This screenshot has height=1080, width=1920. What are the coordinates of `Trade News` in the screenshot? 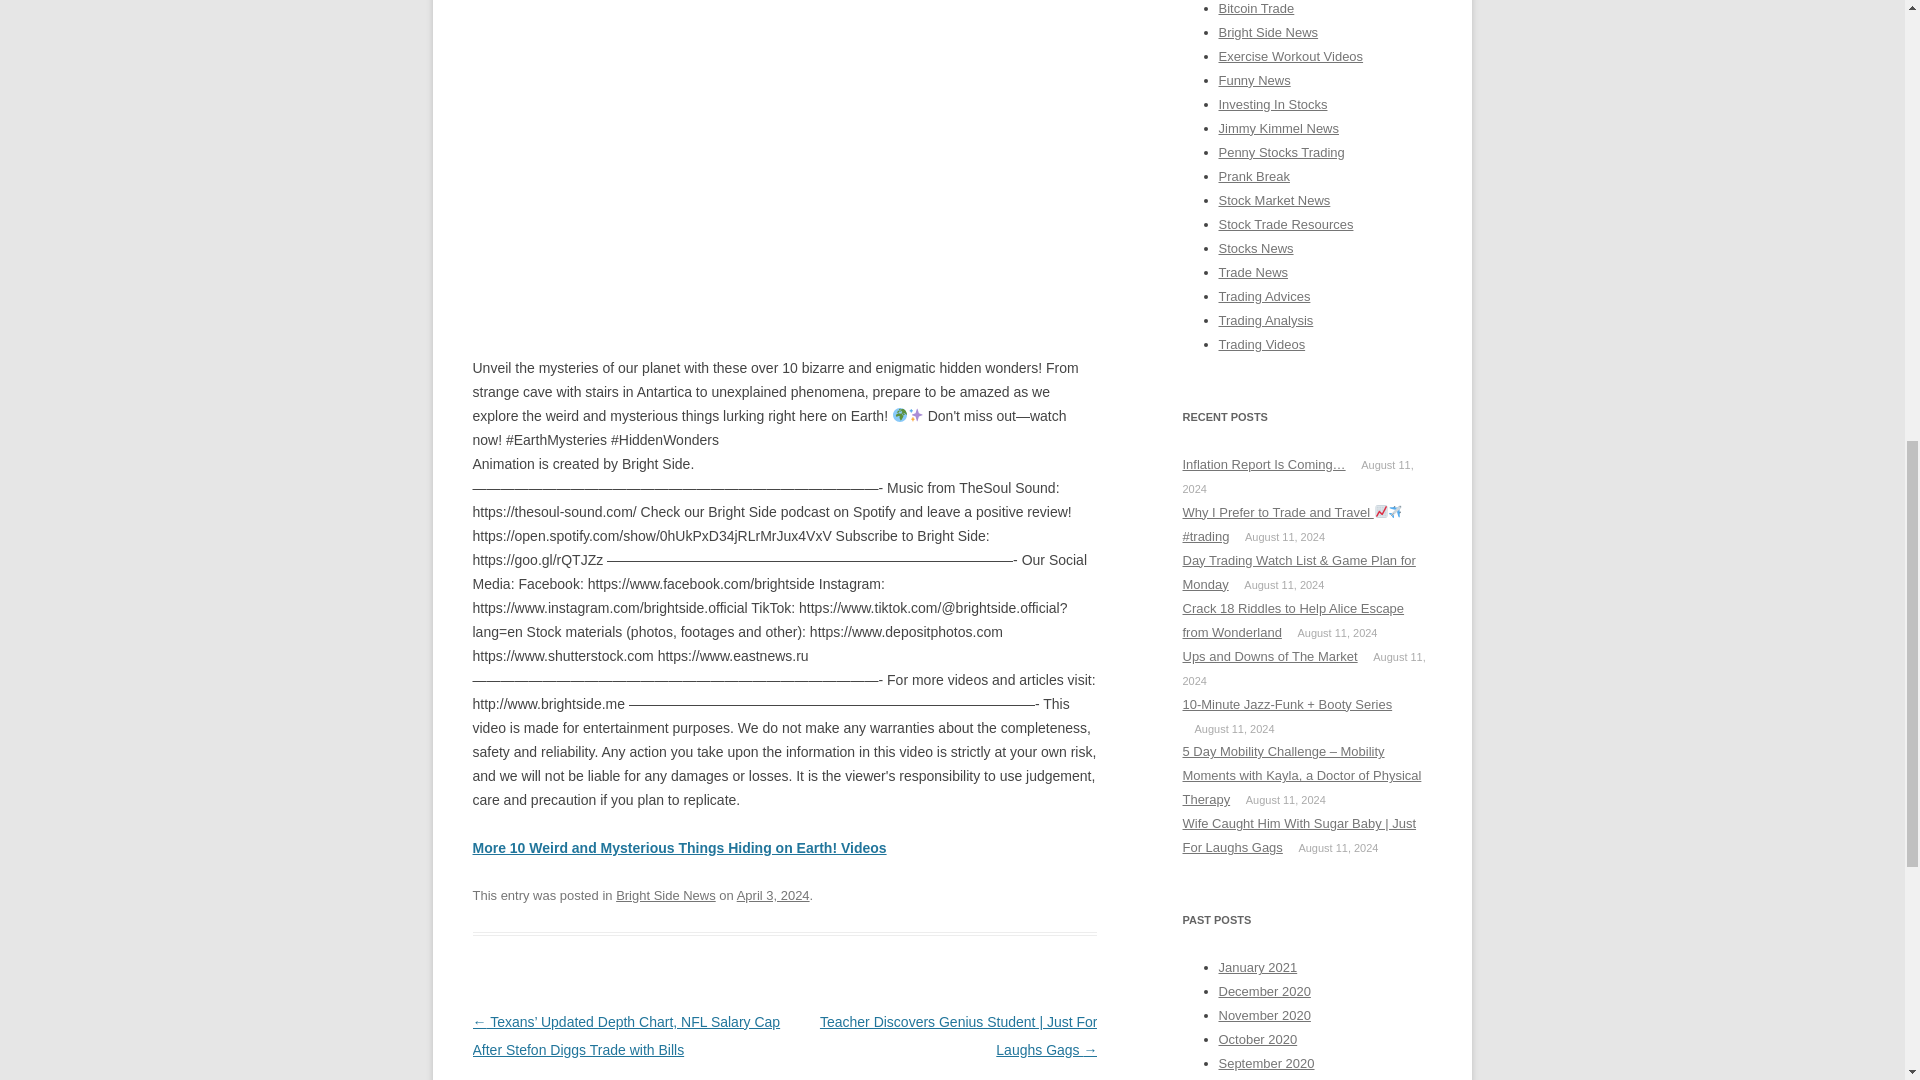 It's located at (1252, 272).